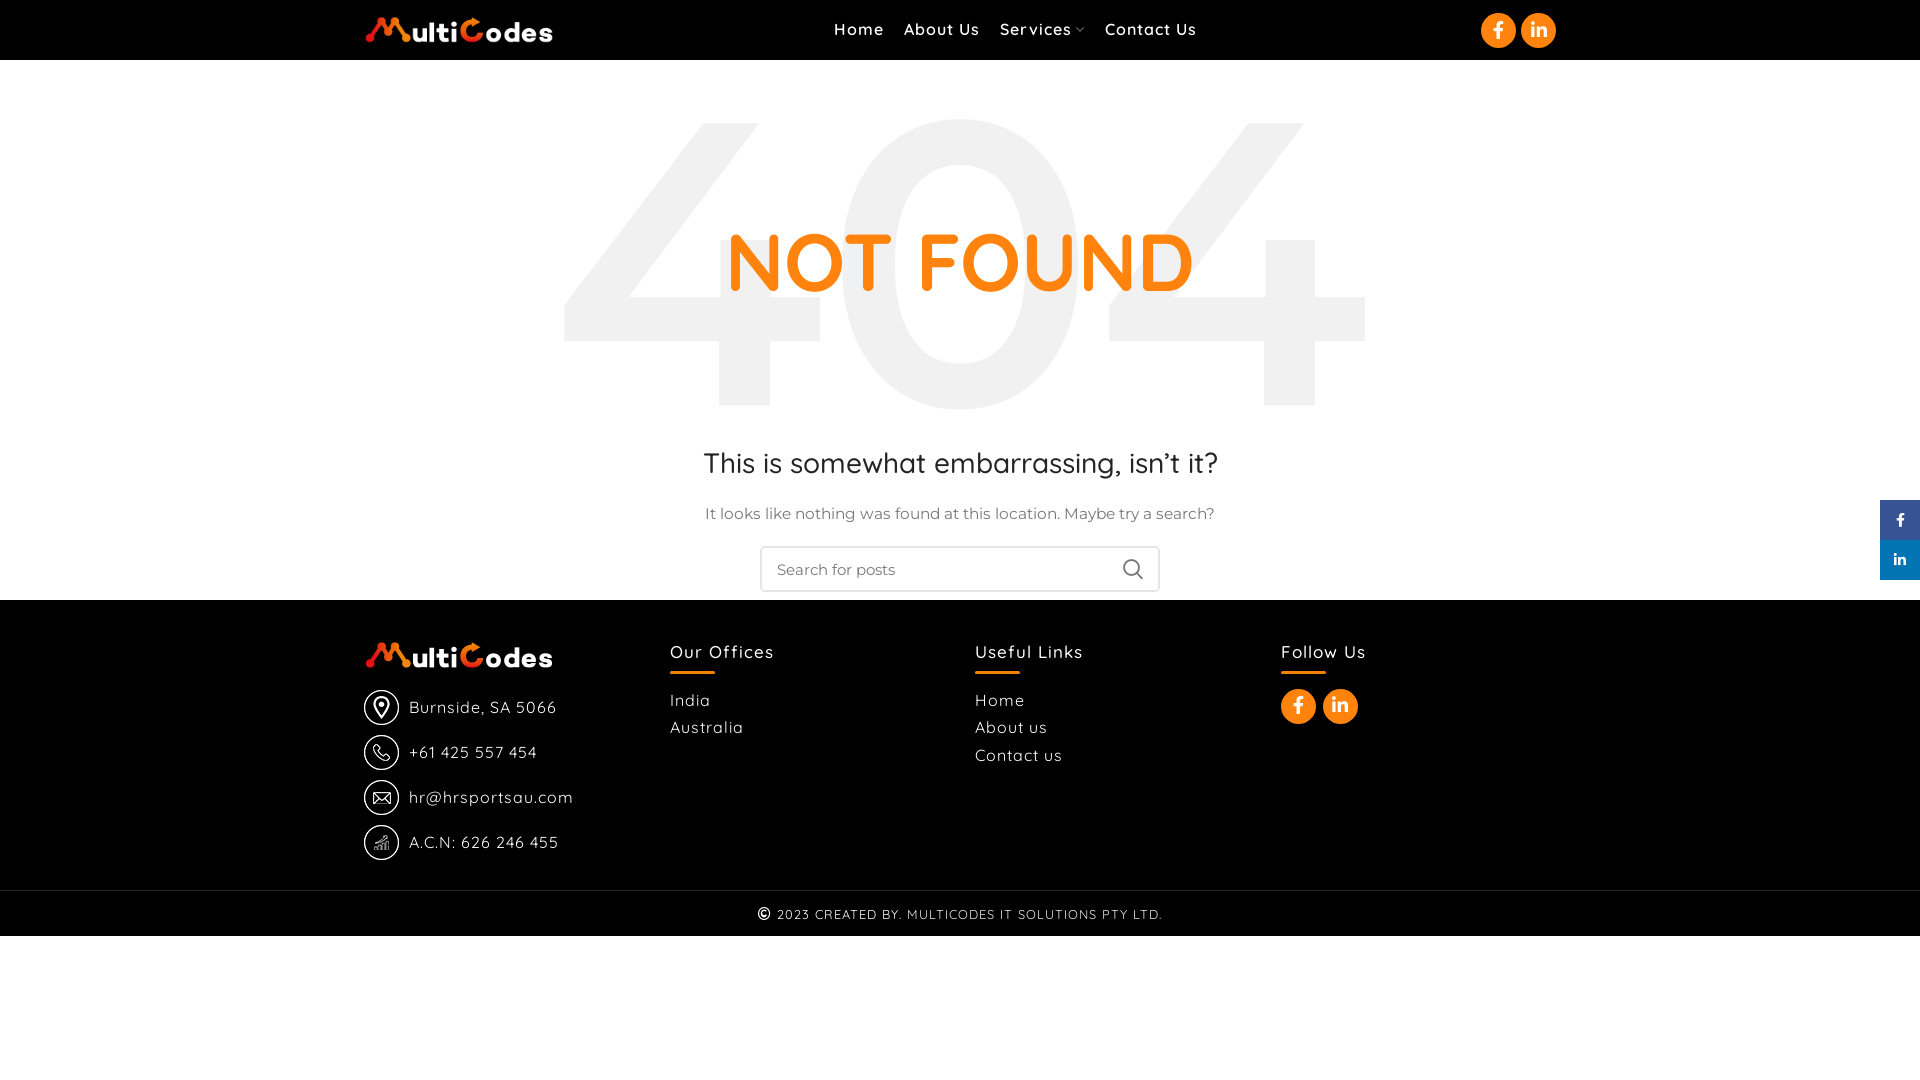 The height and width of the screenshot is (1080, 1920). I want to click on Contact us, so click(1020, 755).